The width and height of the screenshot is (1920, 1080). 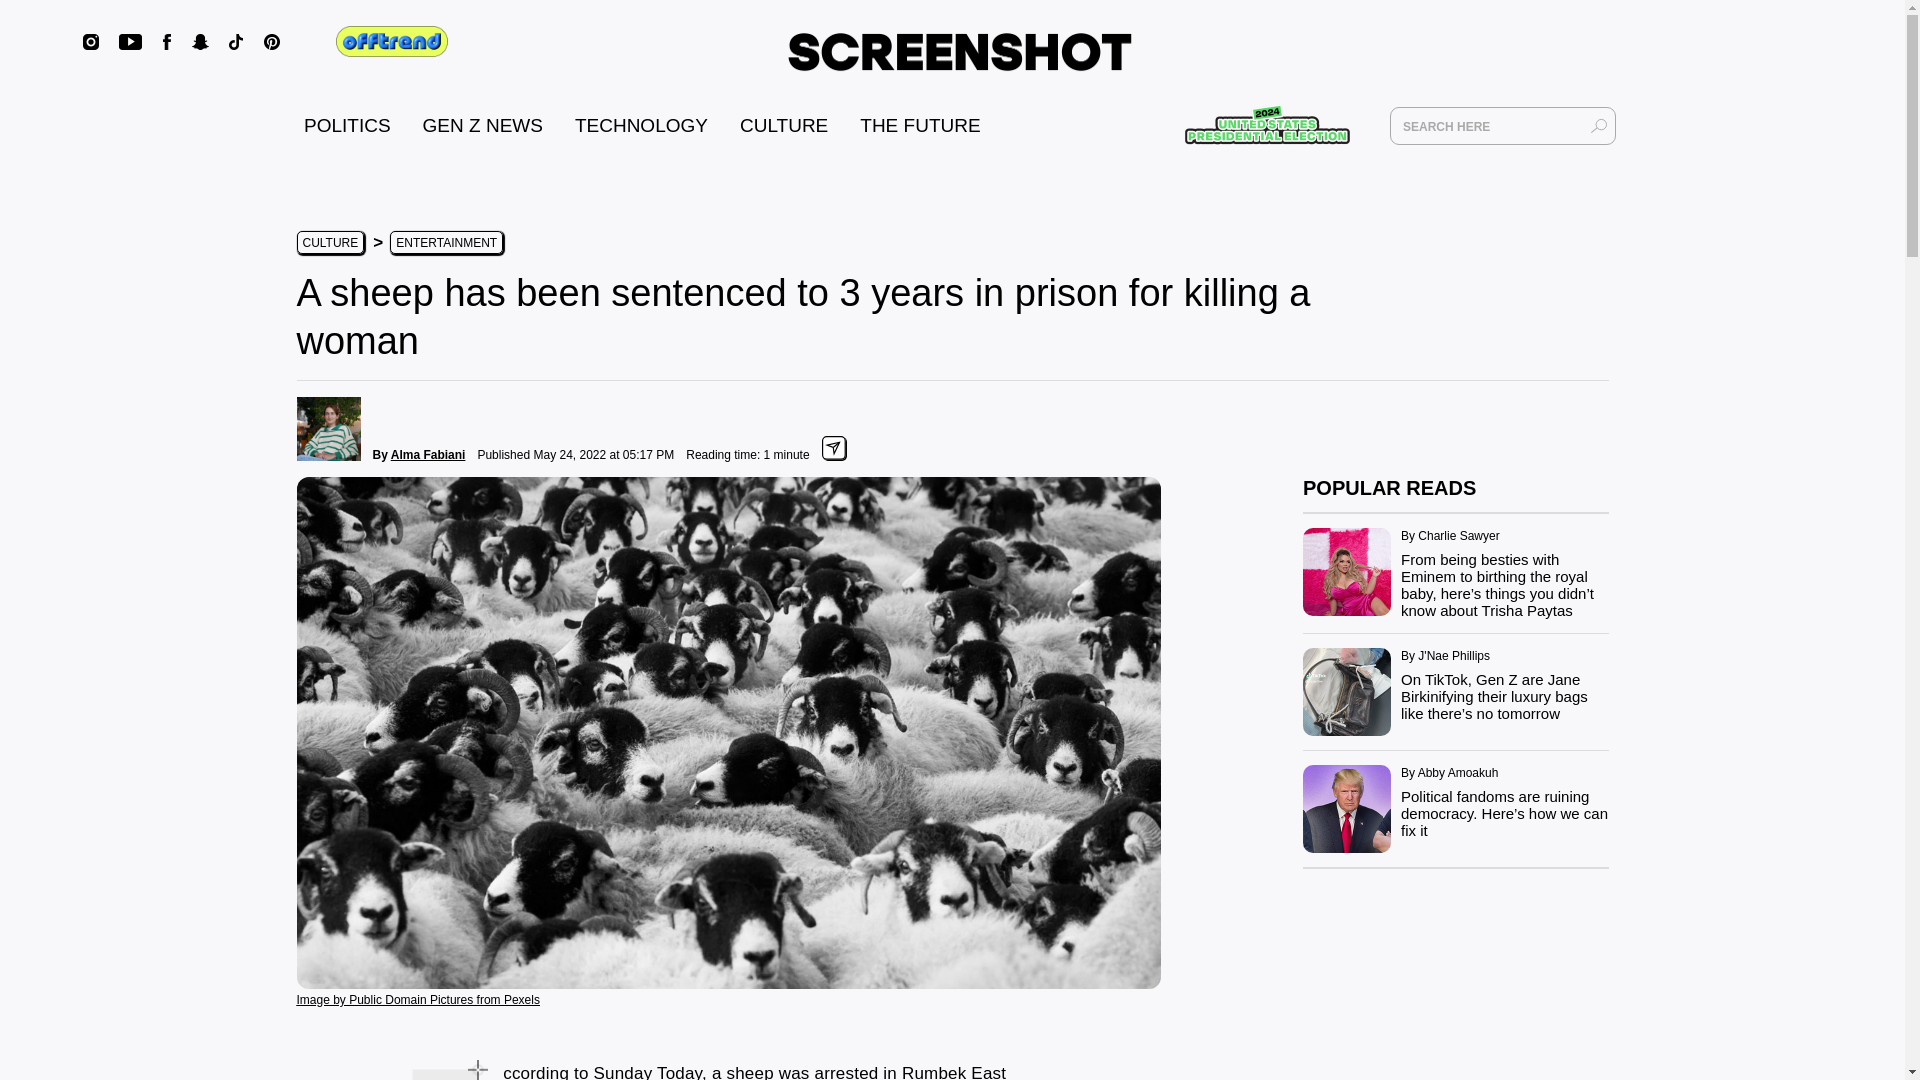 I want to click on Image by Public Domain Pictures from Pexels, so click(x=417, y=998).